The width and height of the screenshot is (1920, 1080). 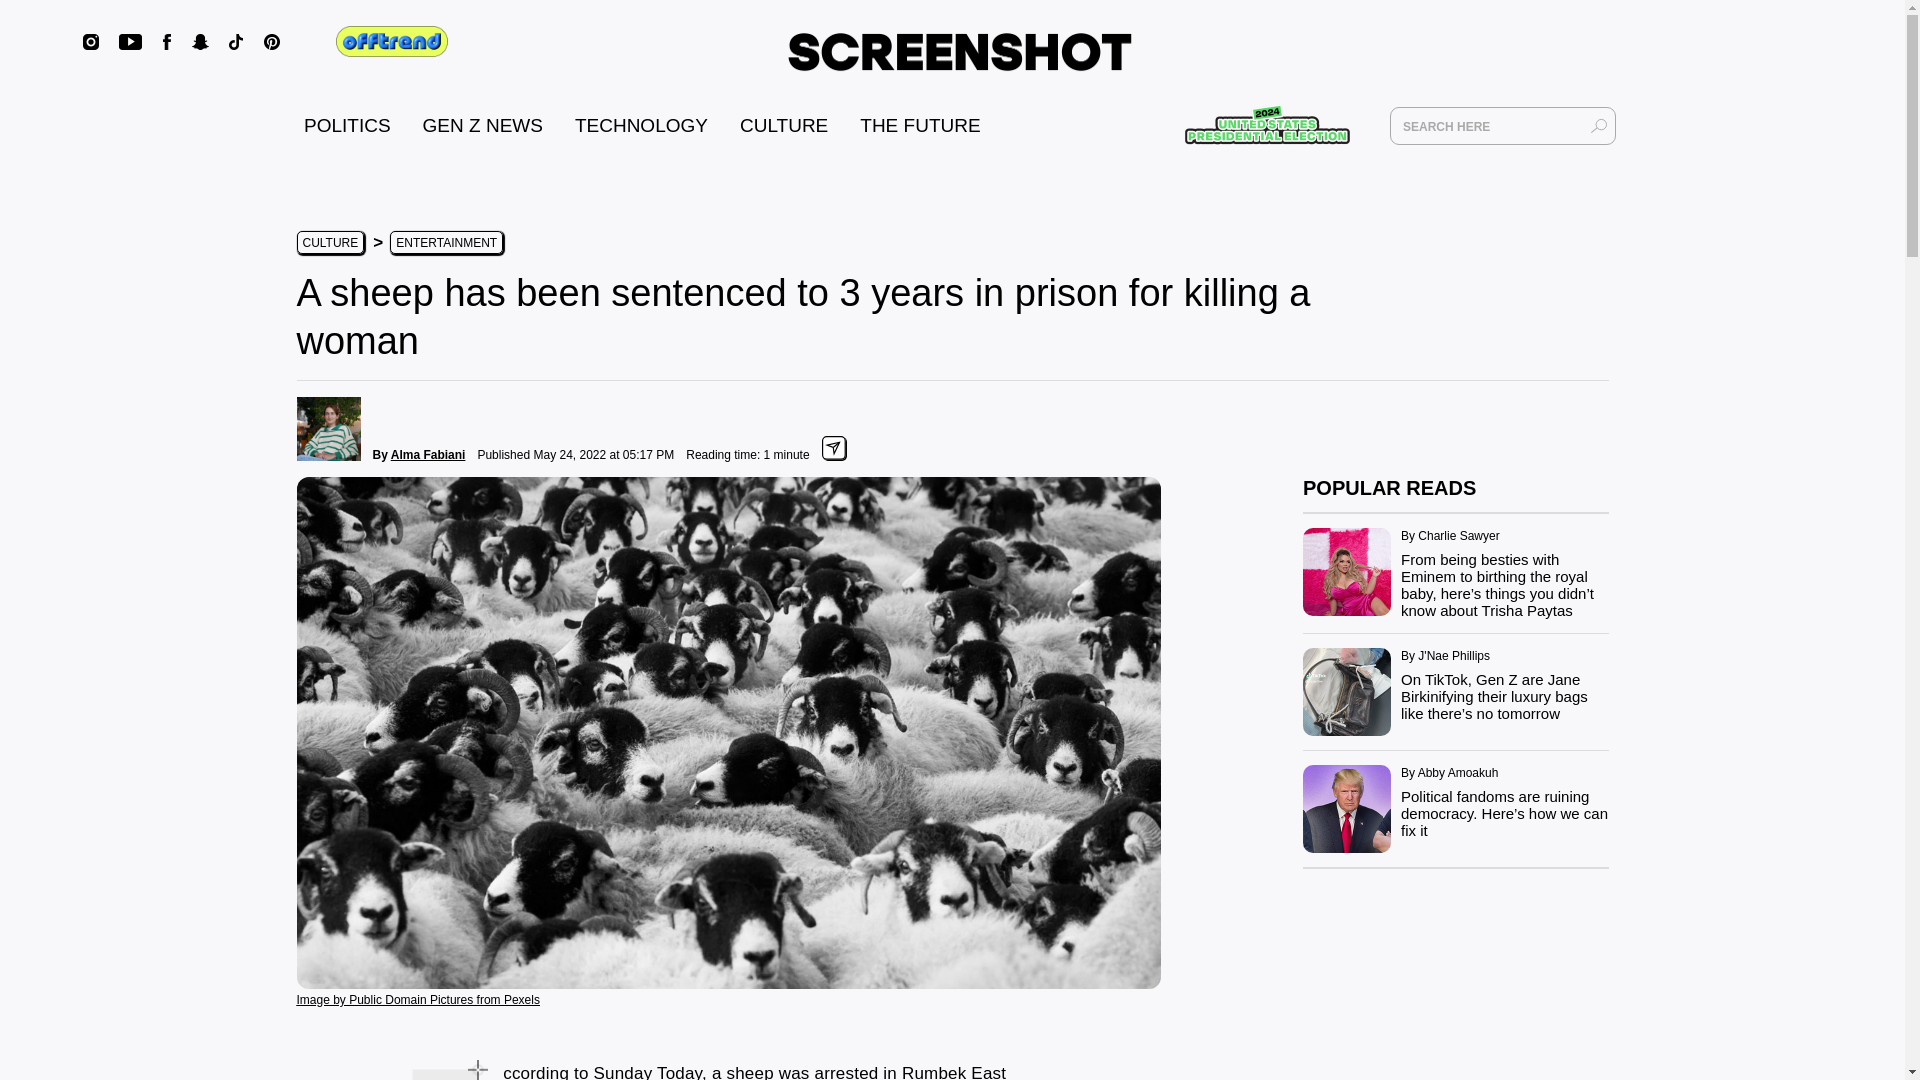 I want to click on Image by Public Domain Pictures from Pexels, so click(x=417, y=998).